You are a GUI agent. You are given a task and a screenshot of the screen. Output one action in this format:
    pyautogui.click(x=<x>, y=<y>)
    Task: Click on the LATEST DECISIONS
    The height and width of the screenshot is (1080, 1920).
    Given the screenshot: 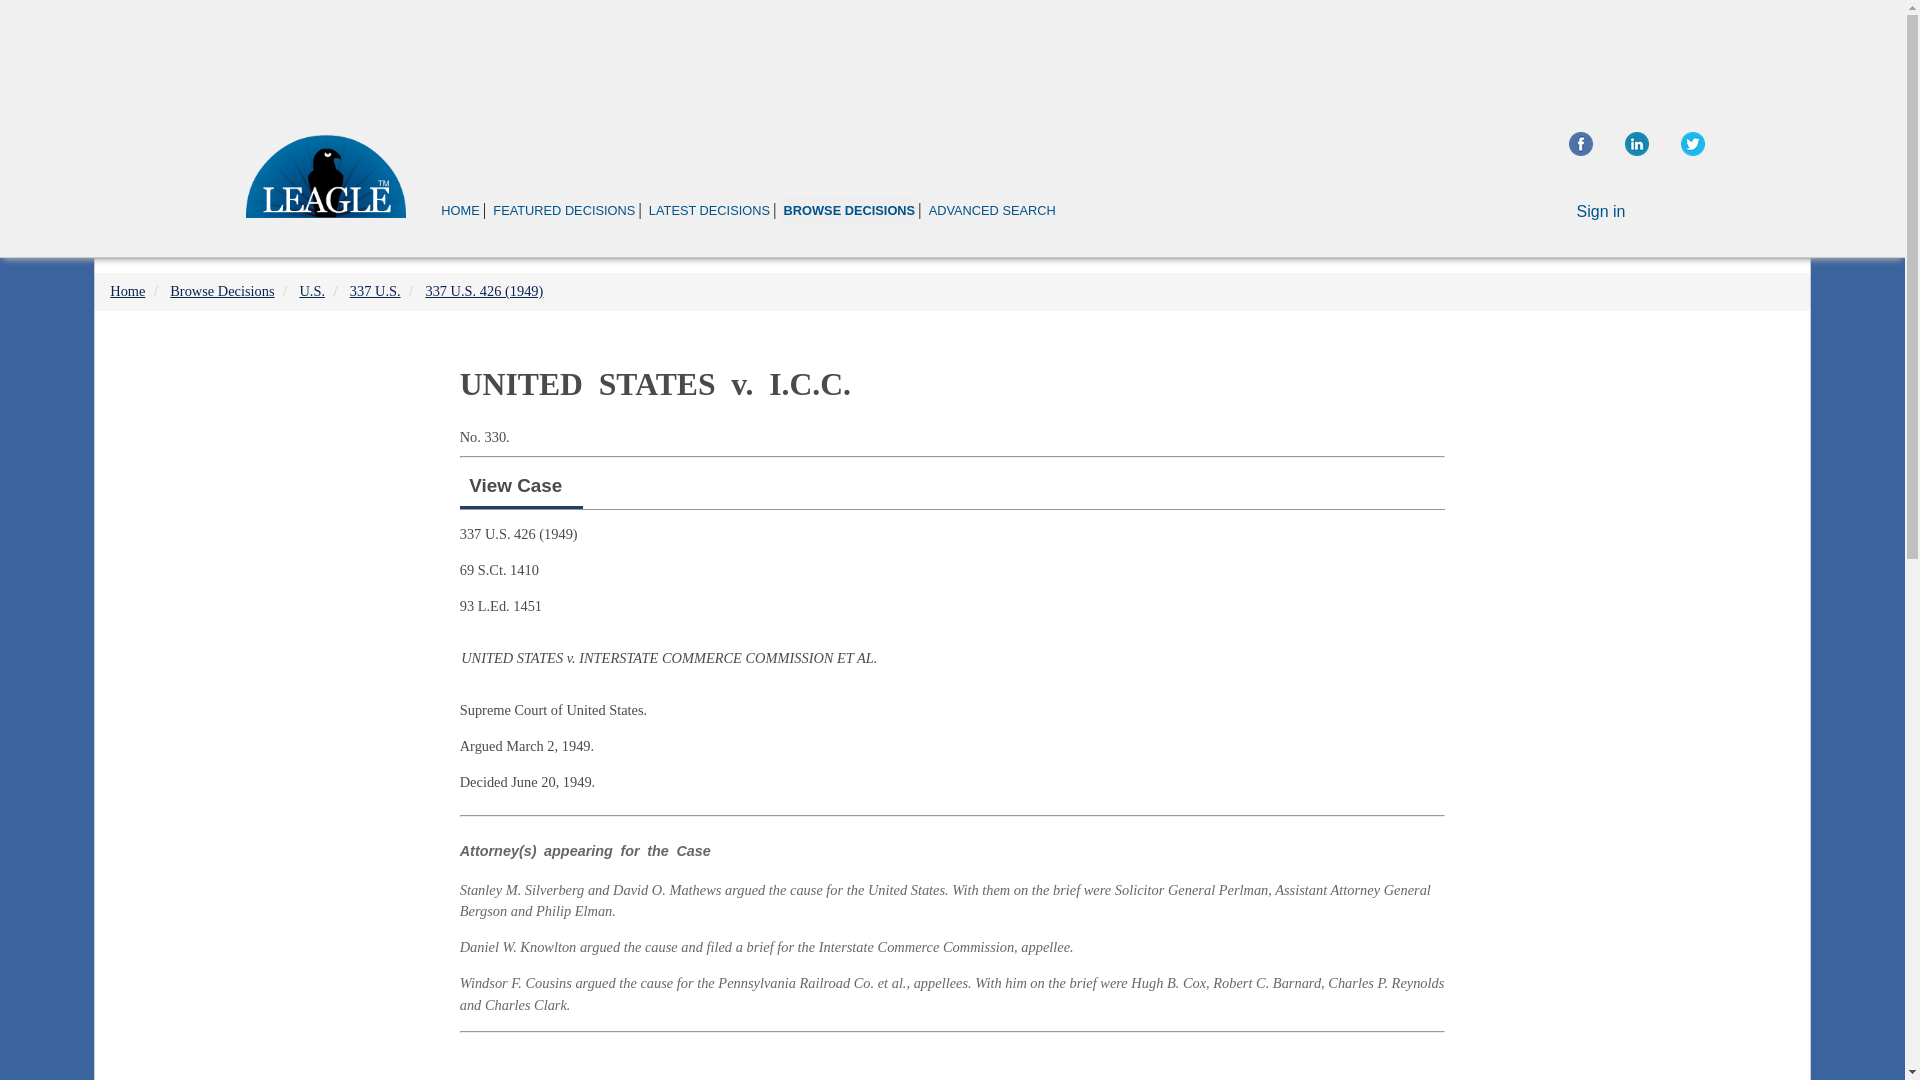 What is the action you would take?
    pyautogui.click(x=709, y=210)
    